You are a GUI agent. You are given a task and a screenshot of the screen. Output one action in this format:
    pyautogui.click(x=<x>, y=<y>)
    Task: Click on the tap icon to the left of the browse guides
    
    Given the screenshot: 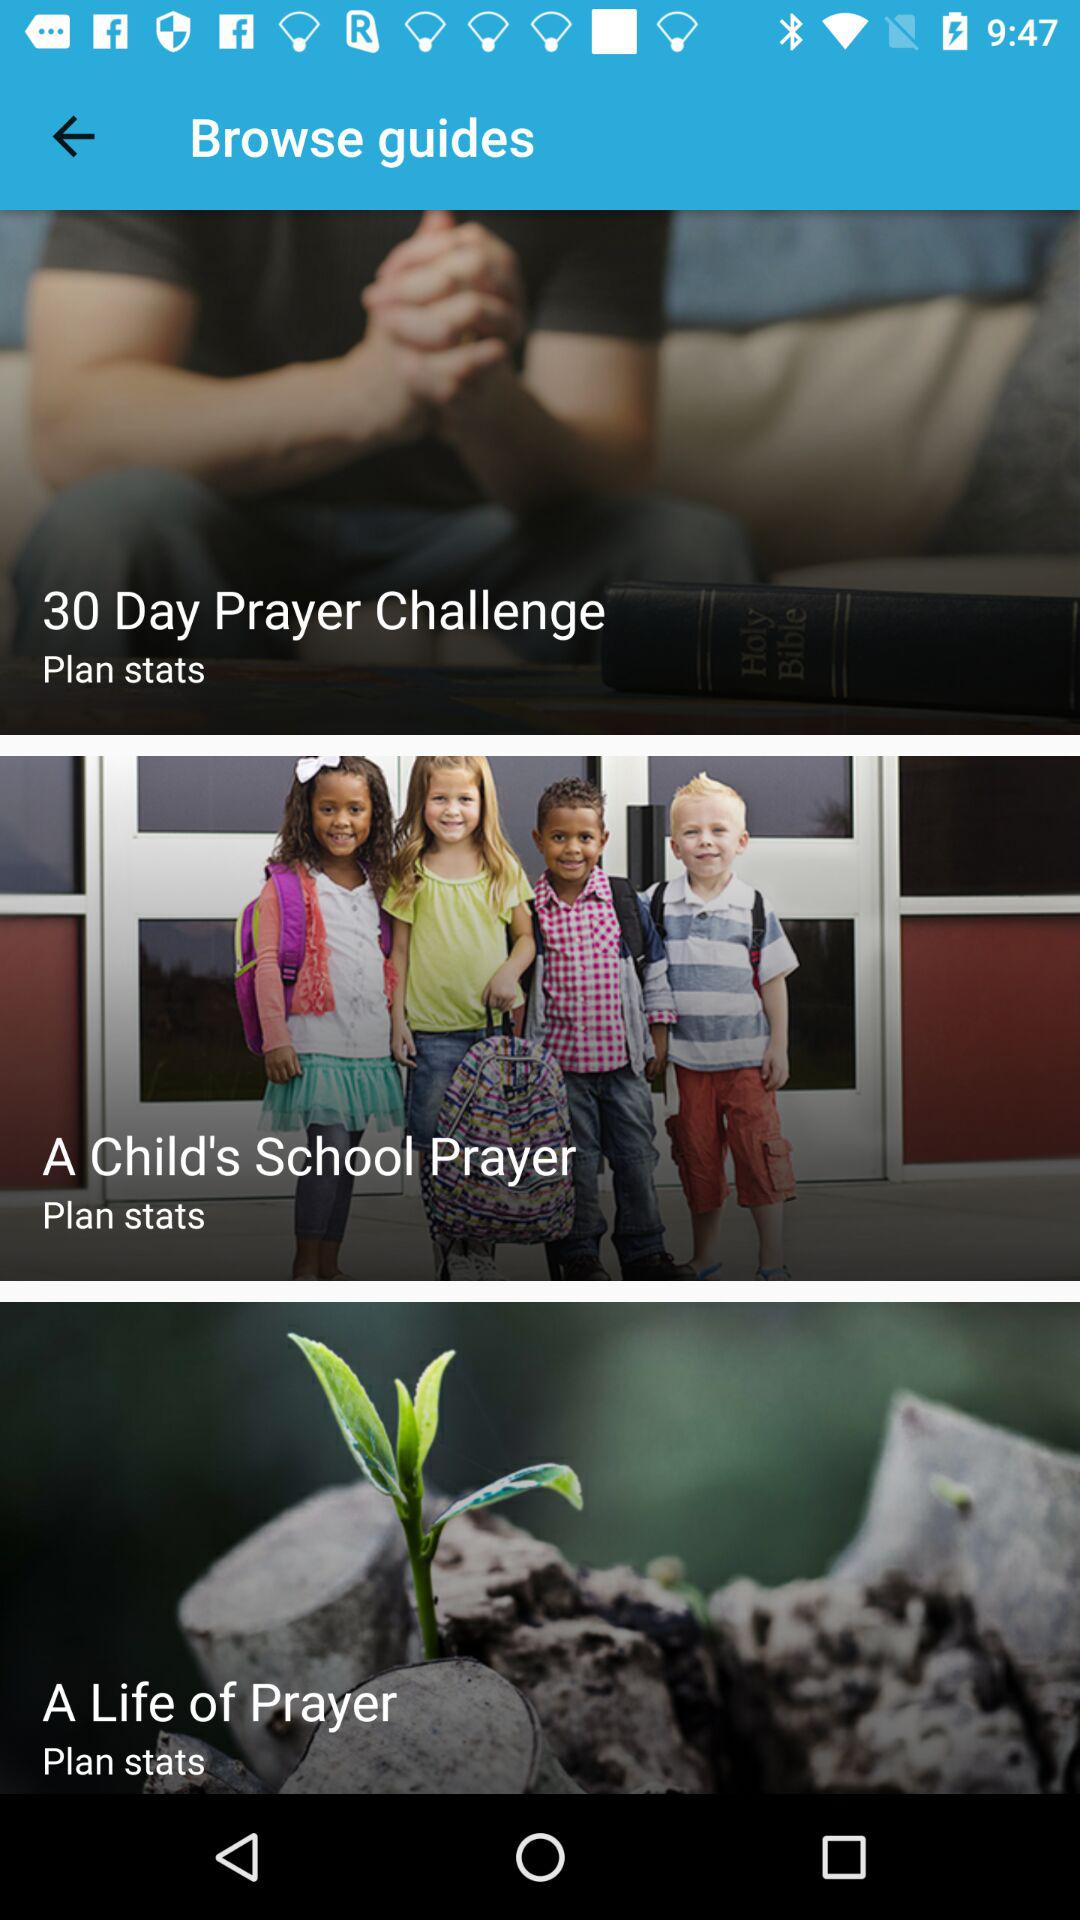 What is the action you would take?
    pyautogui.click(x=73, y=136)
    